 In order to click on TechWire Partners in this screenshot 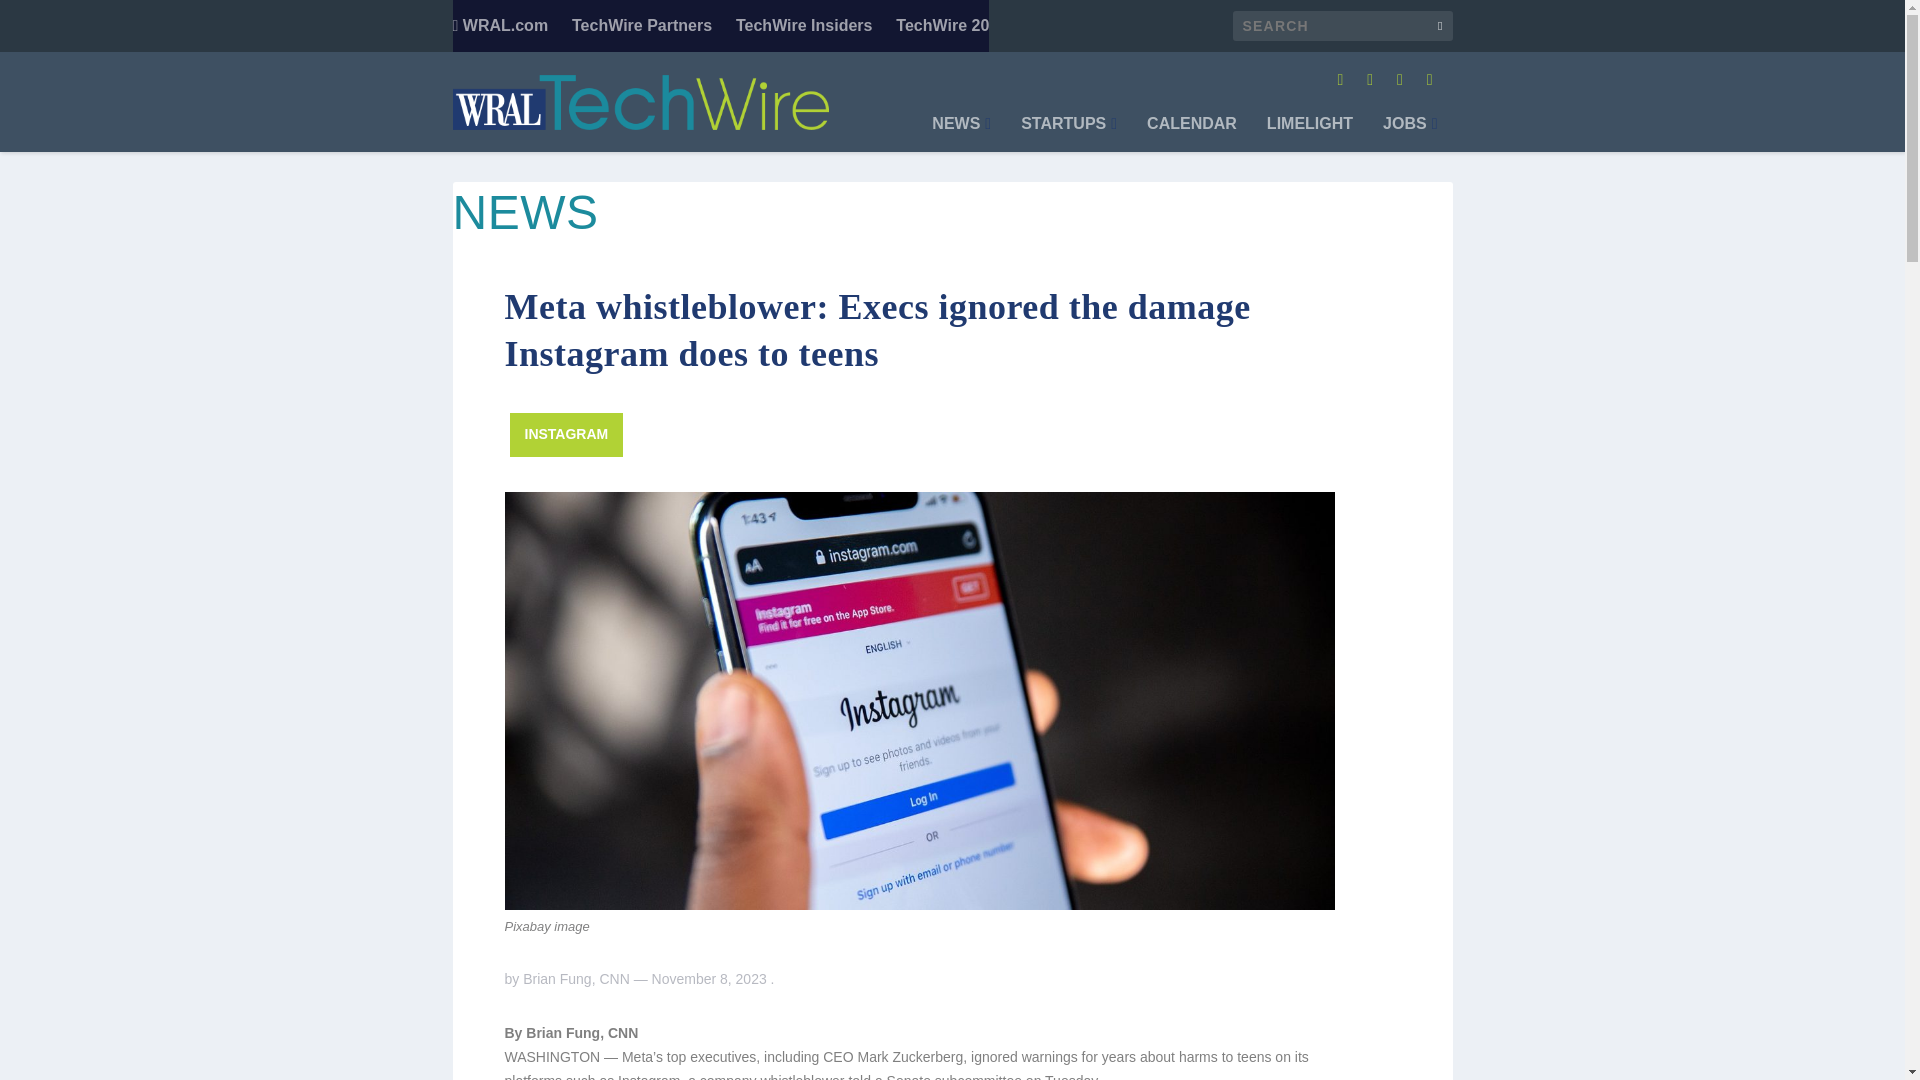, I will do `click(642, 26)`.